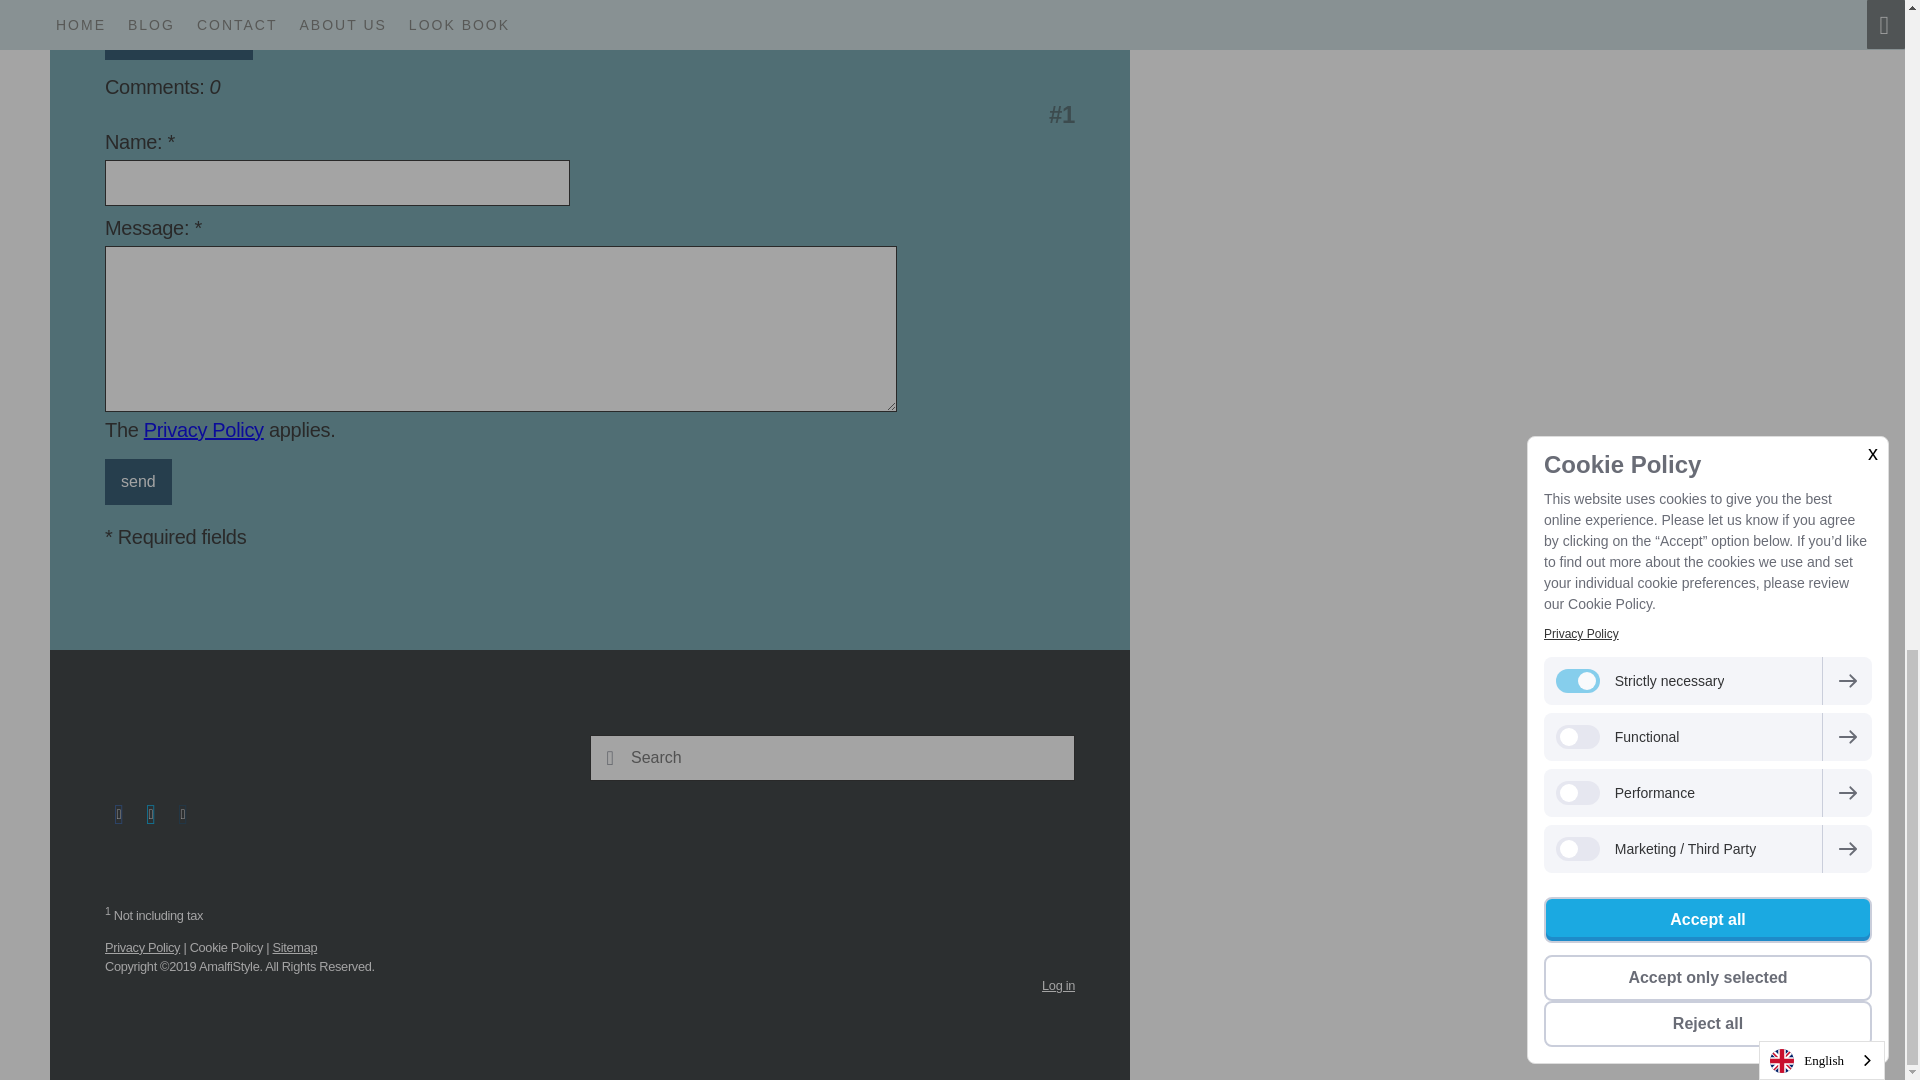 Image resolution: width=1920 pixels, height=1080 pixels. What do you see at coordinates (226, 946) in the screenshot?
I see `Cookie Policy` at bounding box center [226, 946].